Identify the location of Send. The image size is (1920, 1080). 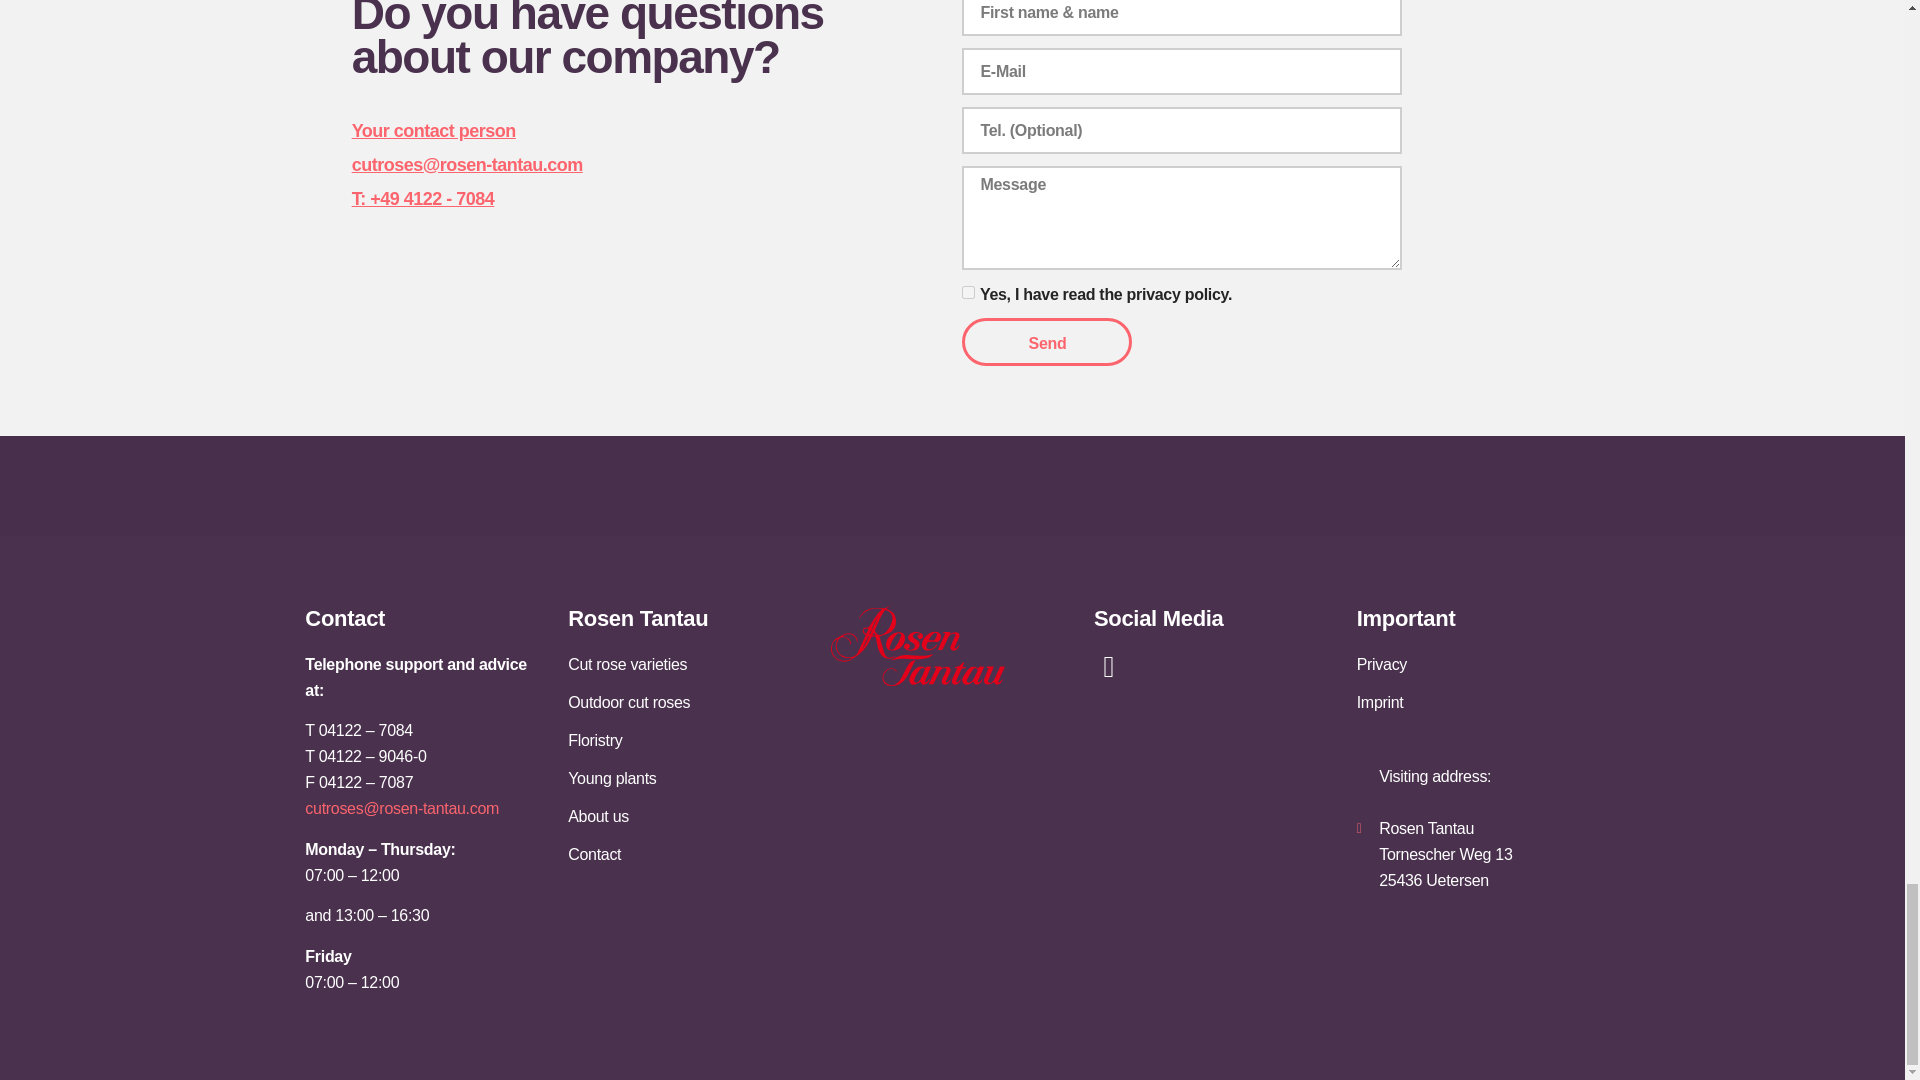
(1046, 342).